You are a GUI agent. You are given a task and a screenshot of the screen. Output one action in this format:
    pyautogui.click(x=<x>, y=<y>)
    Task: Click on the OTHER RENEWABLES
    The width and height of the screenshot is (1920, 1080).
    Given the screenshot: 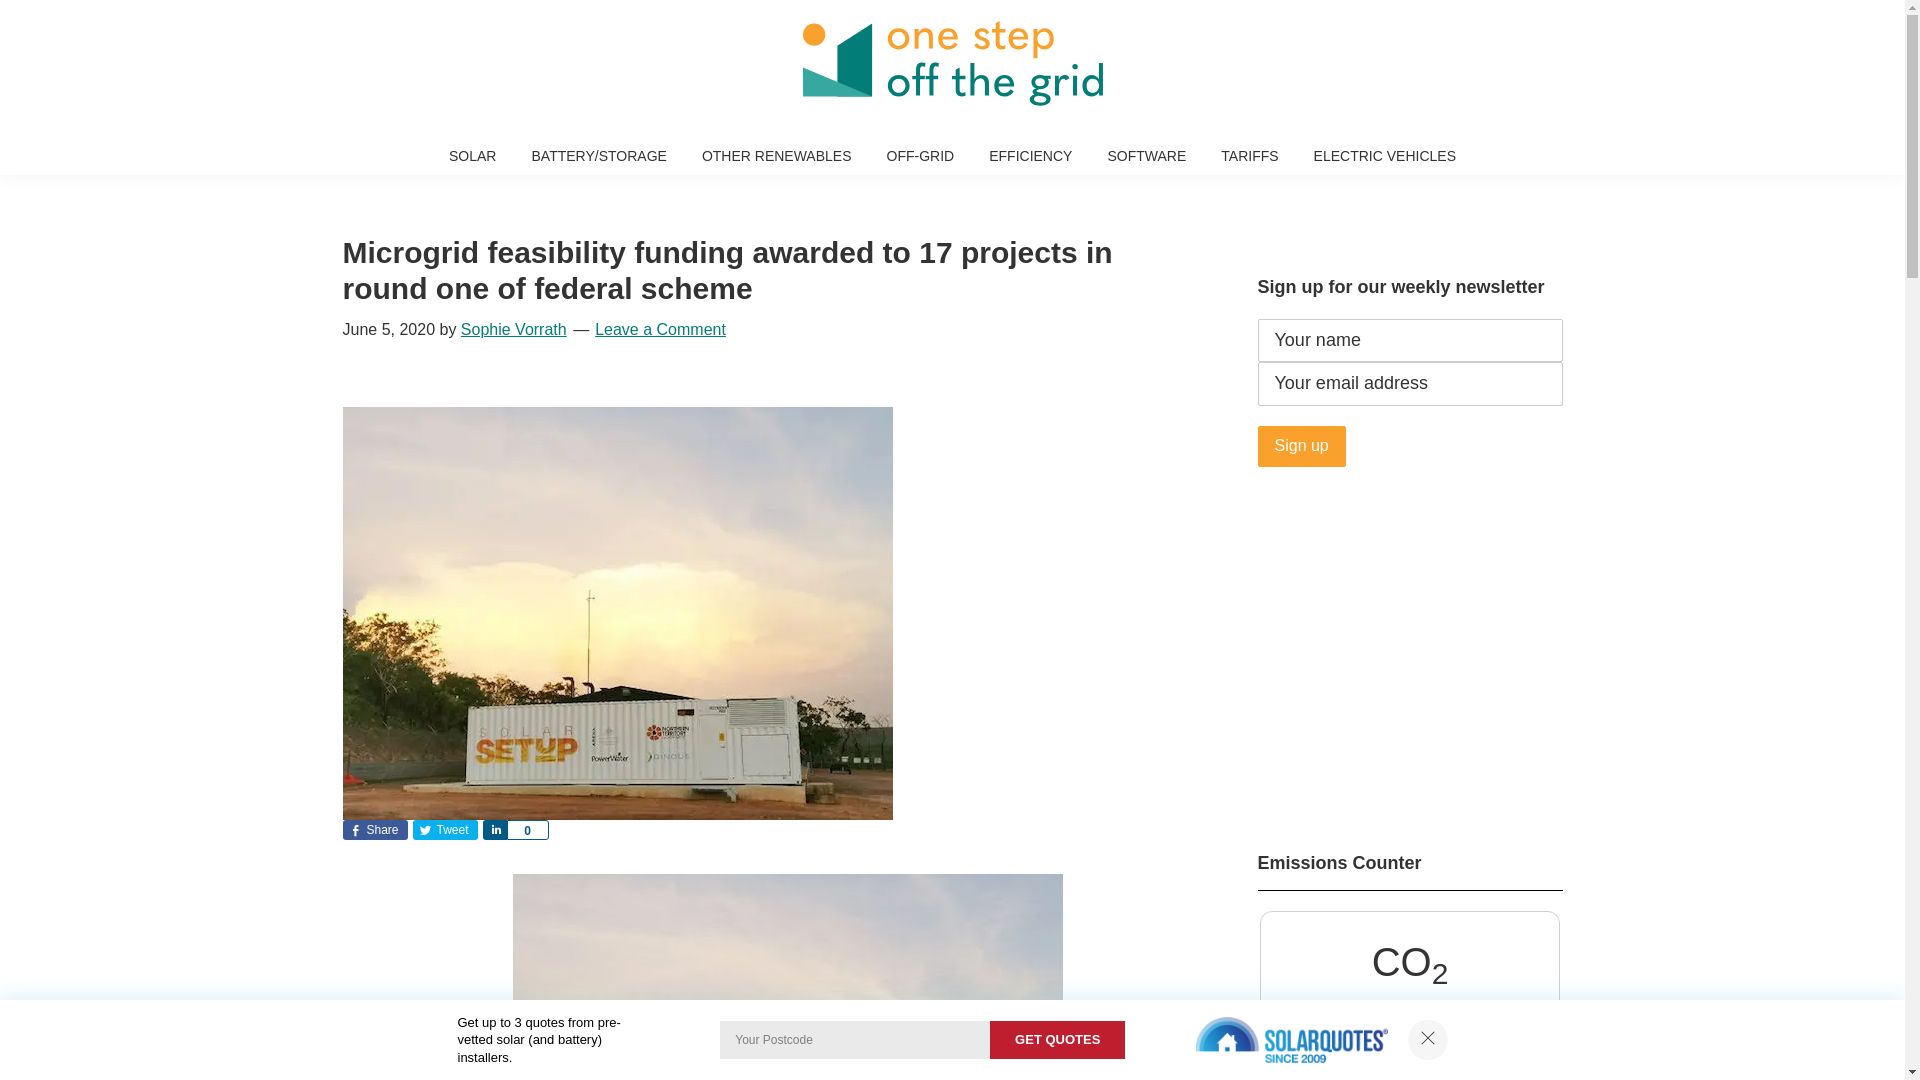 What is the action you would take?
    pyautogui.click(x=777, y=156)
    